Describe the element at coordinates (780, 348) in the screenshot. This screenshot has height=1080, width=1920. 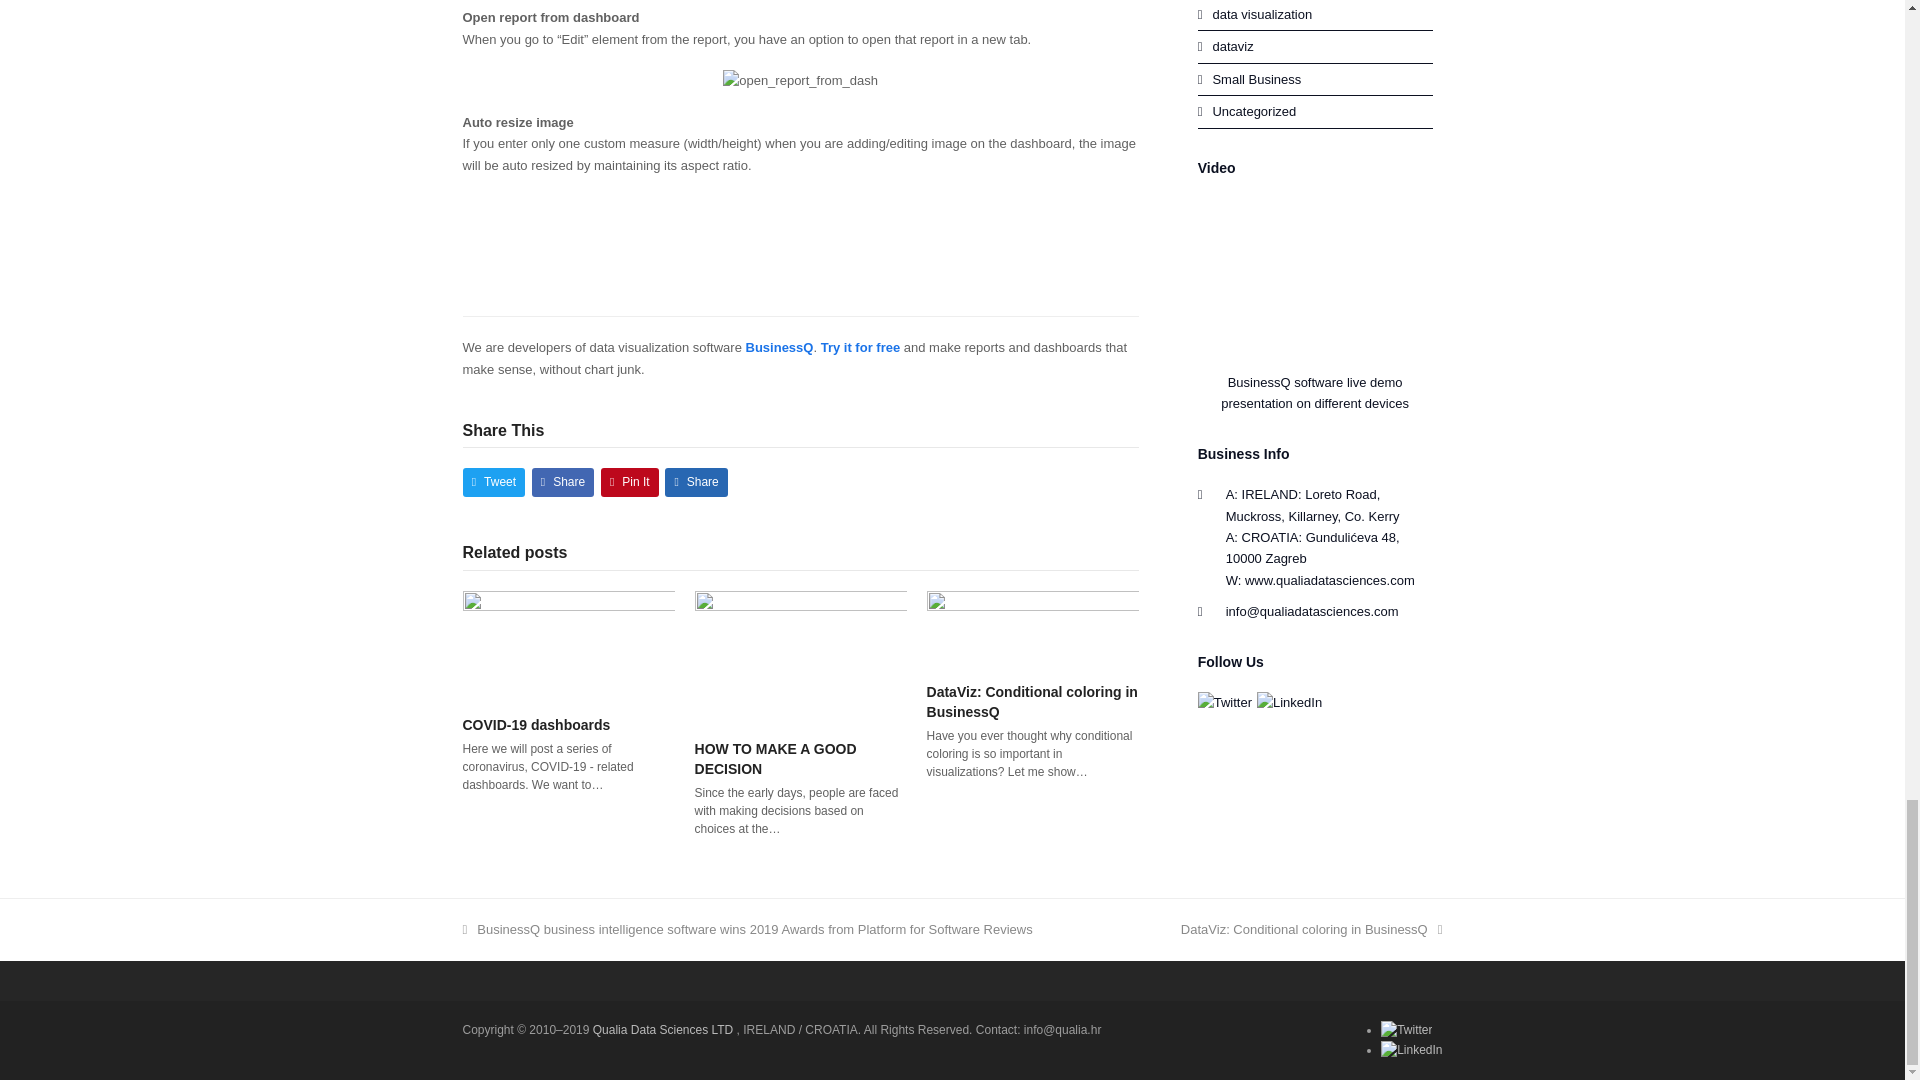
I see `BusinessQ` at that location.